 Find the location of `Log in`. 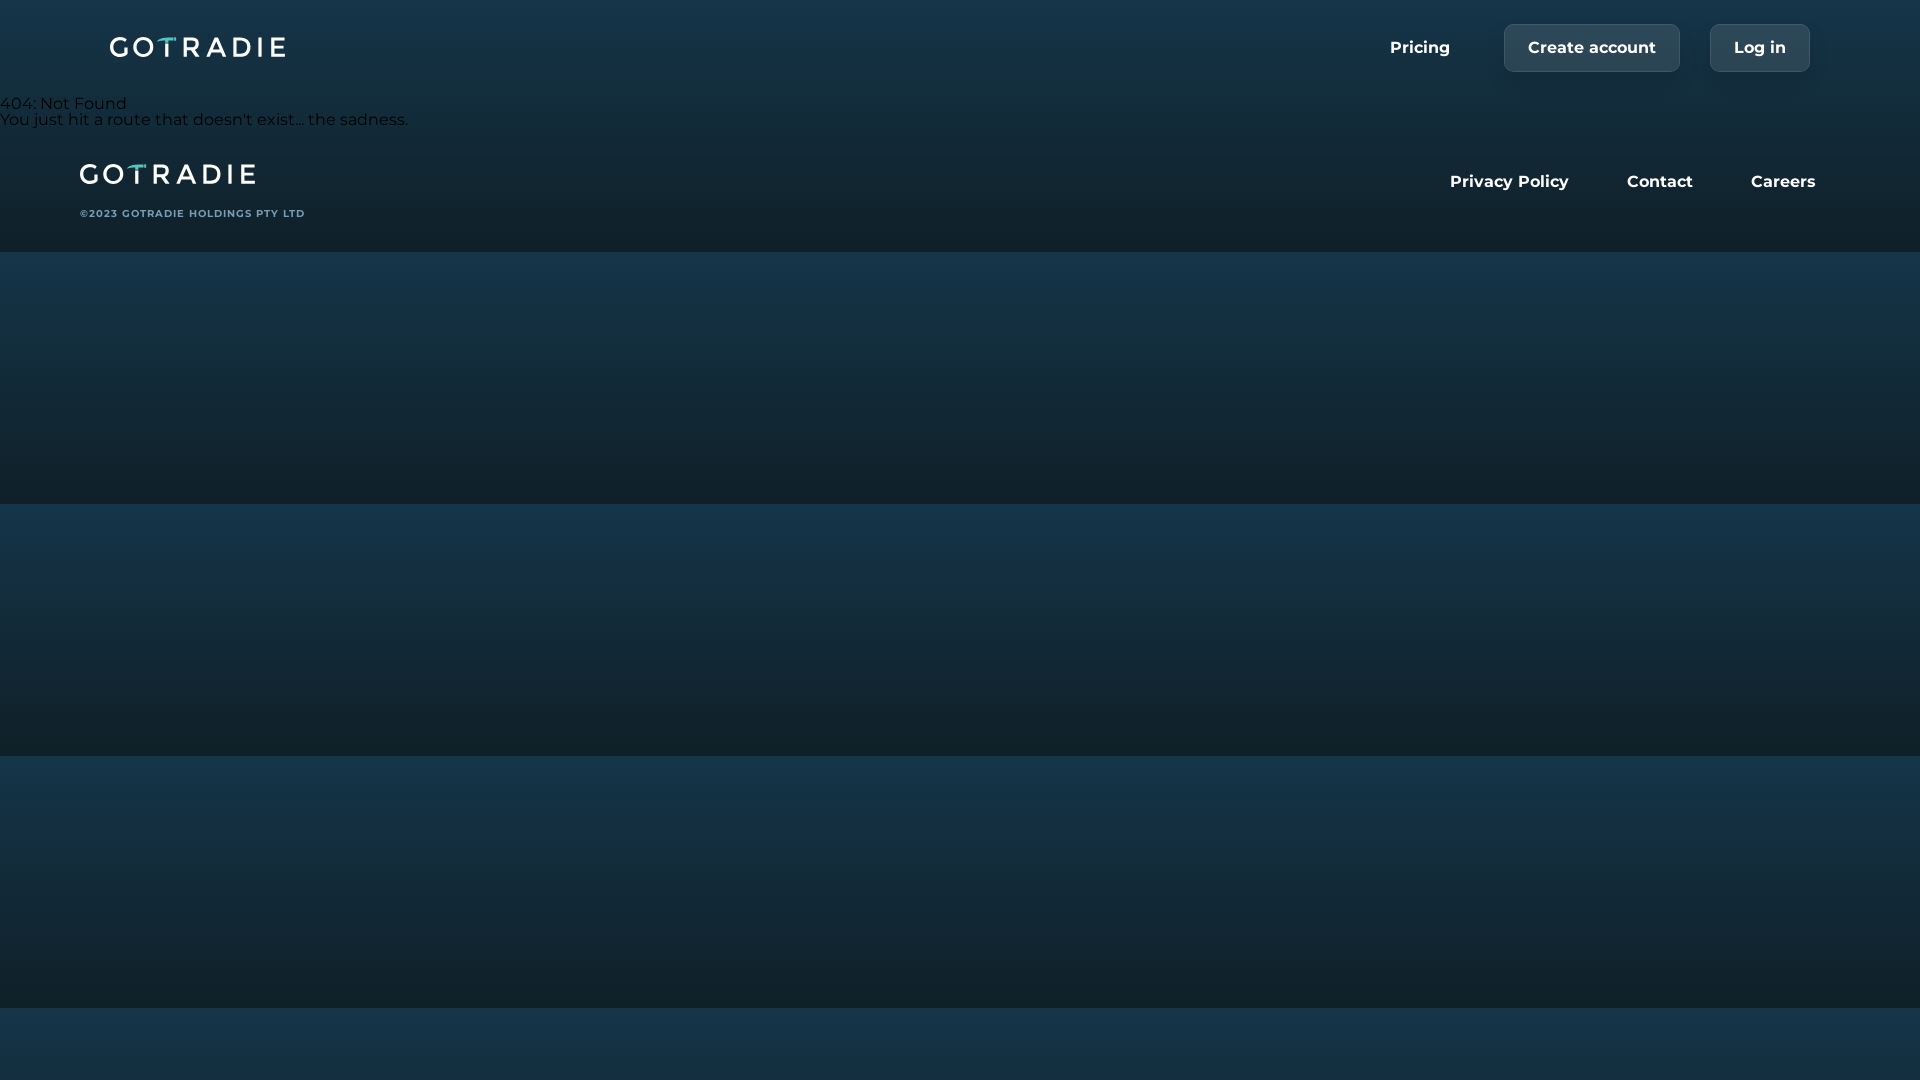

Log in is located at coordinates (1760, 48).